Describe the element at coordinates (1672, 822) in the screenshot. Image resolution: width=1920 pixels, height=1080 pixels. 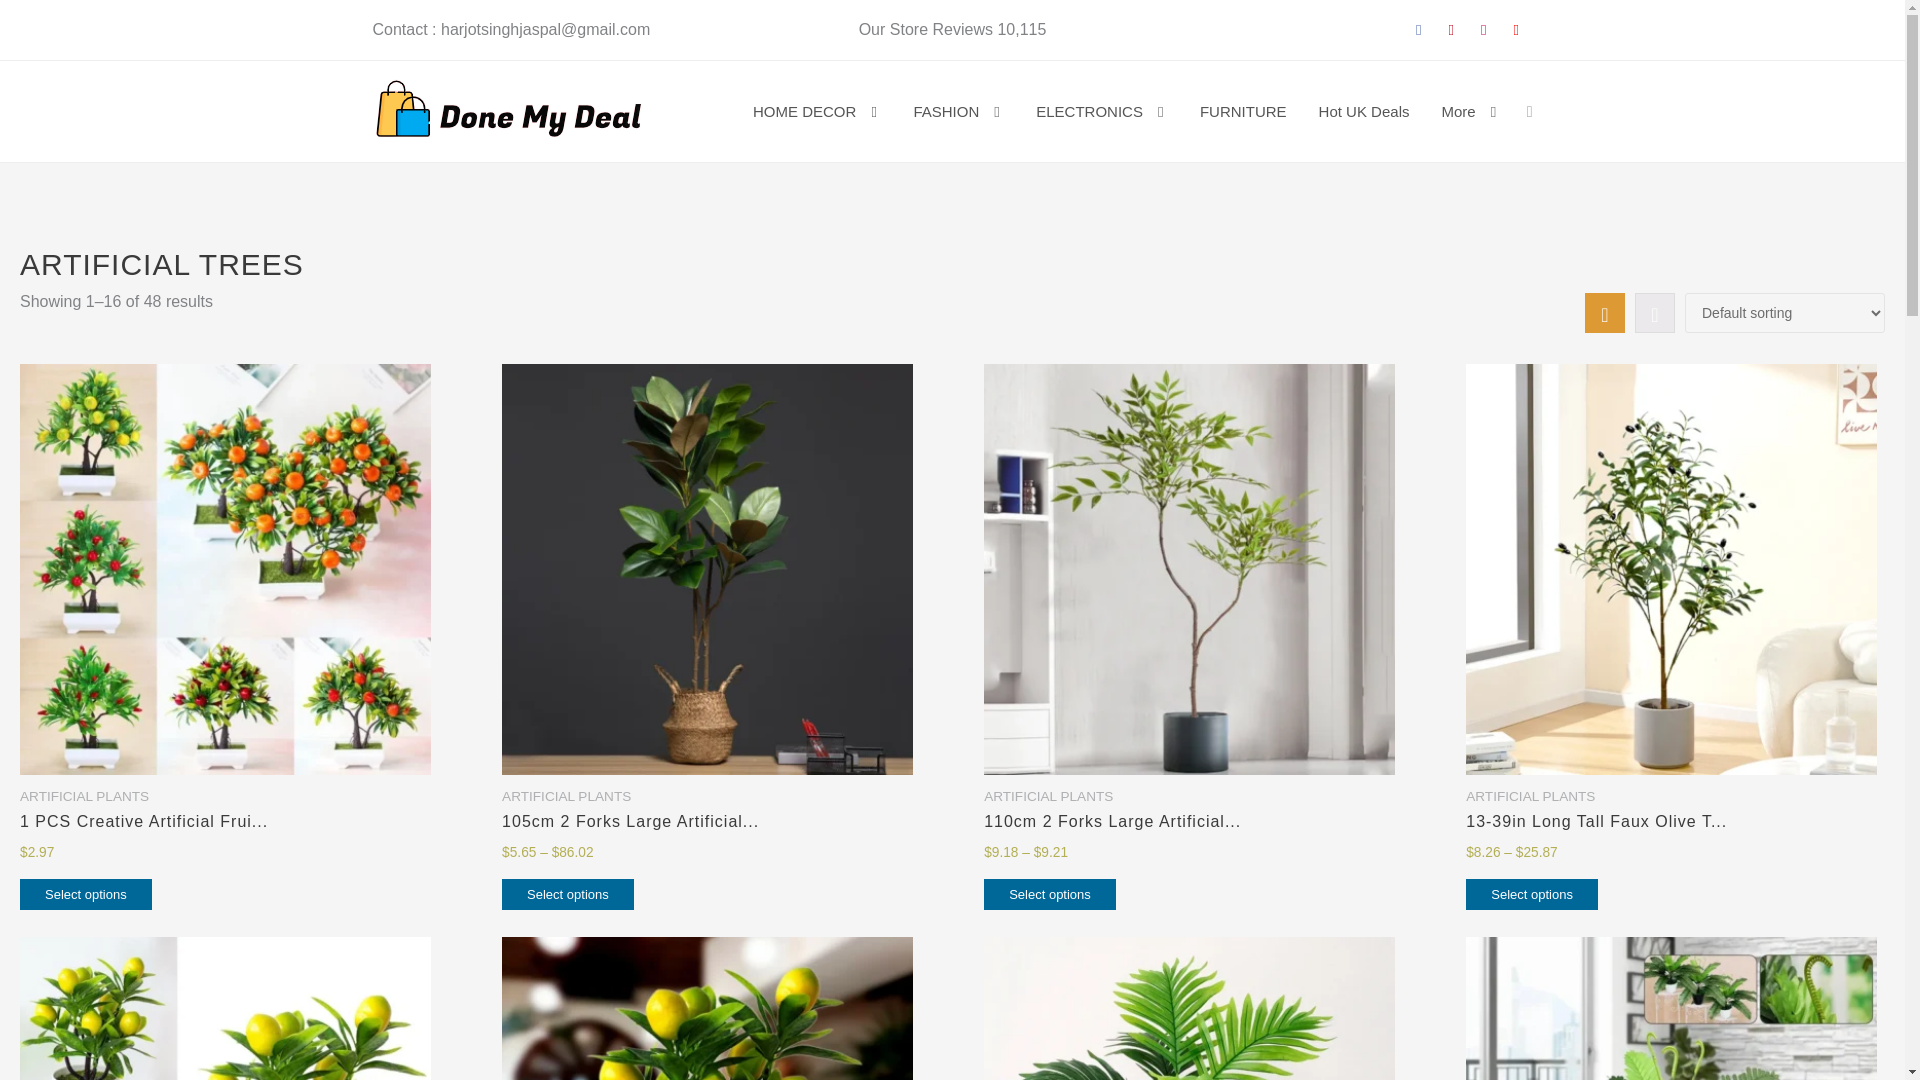
I see `13-39in Long Tall Faux Olive T...` at that location.